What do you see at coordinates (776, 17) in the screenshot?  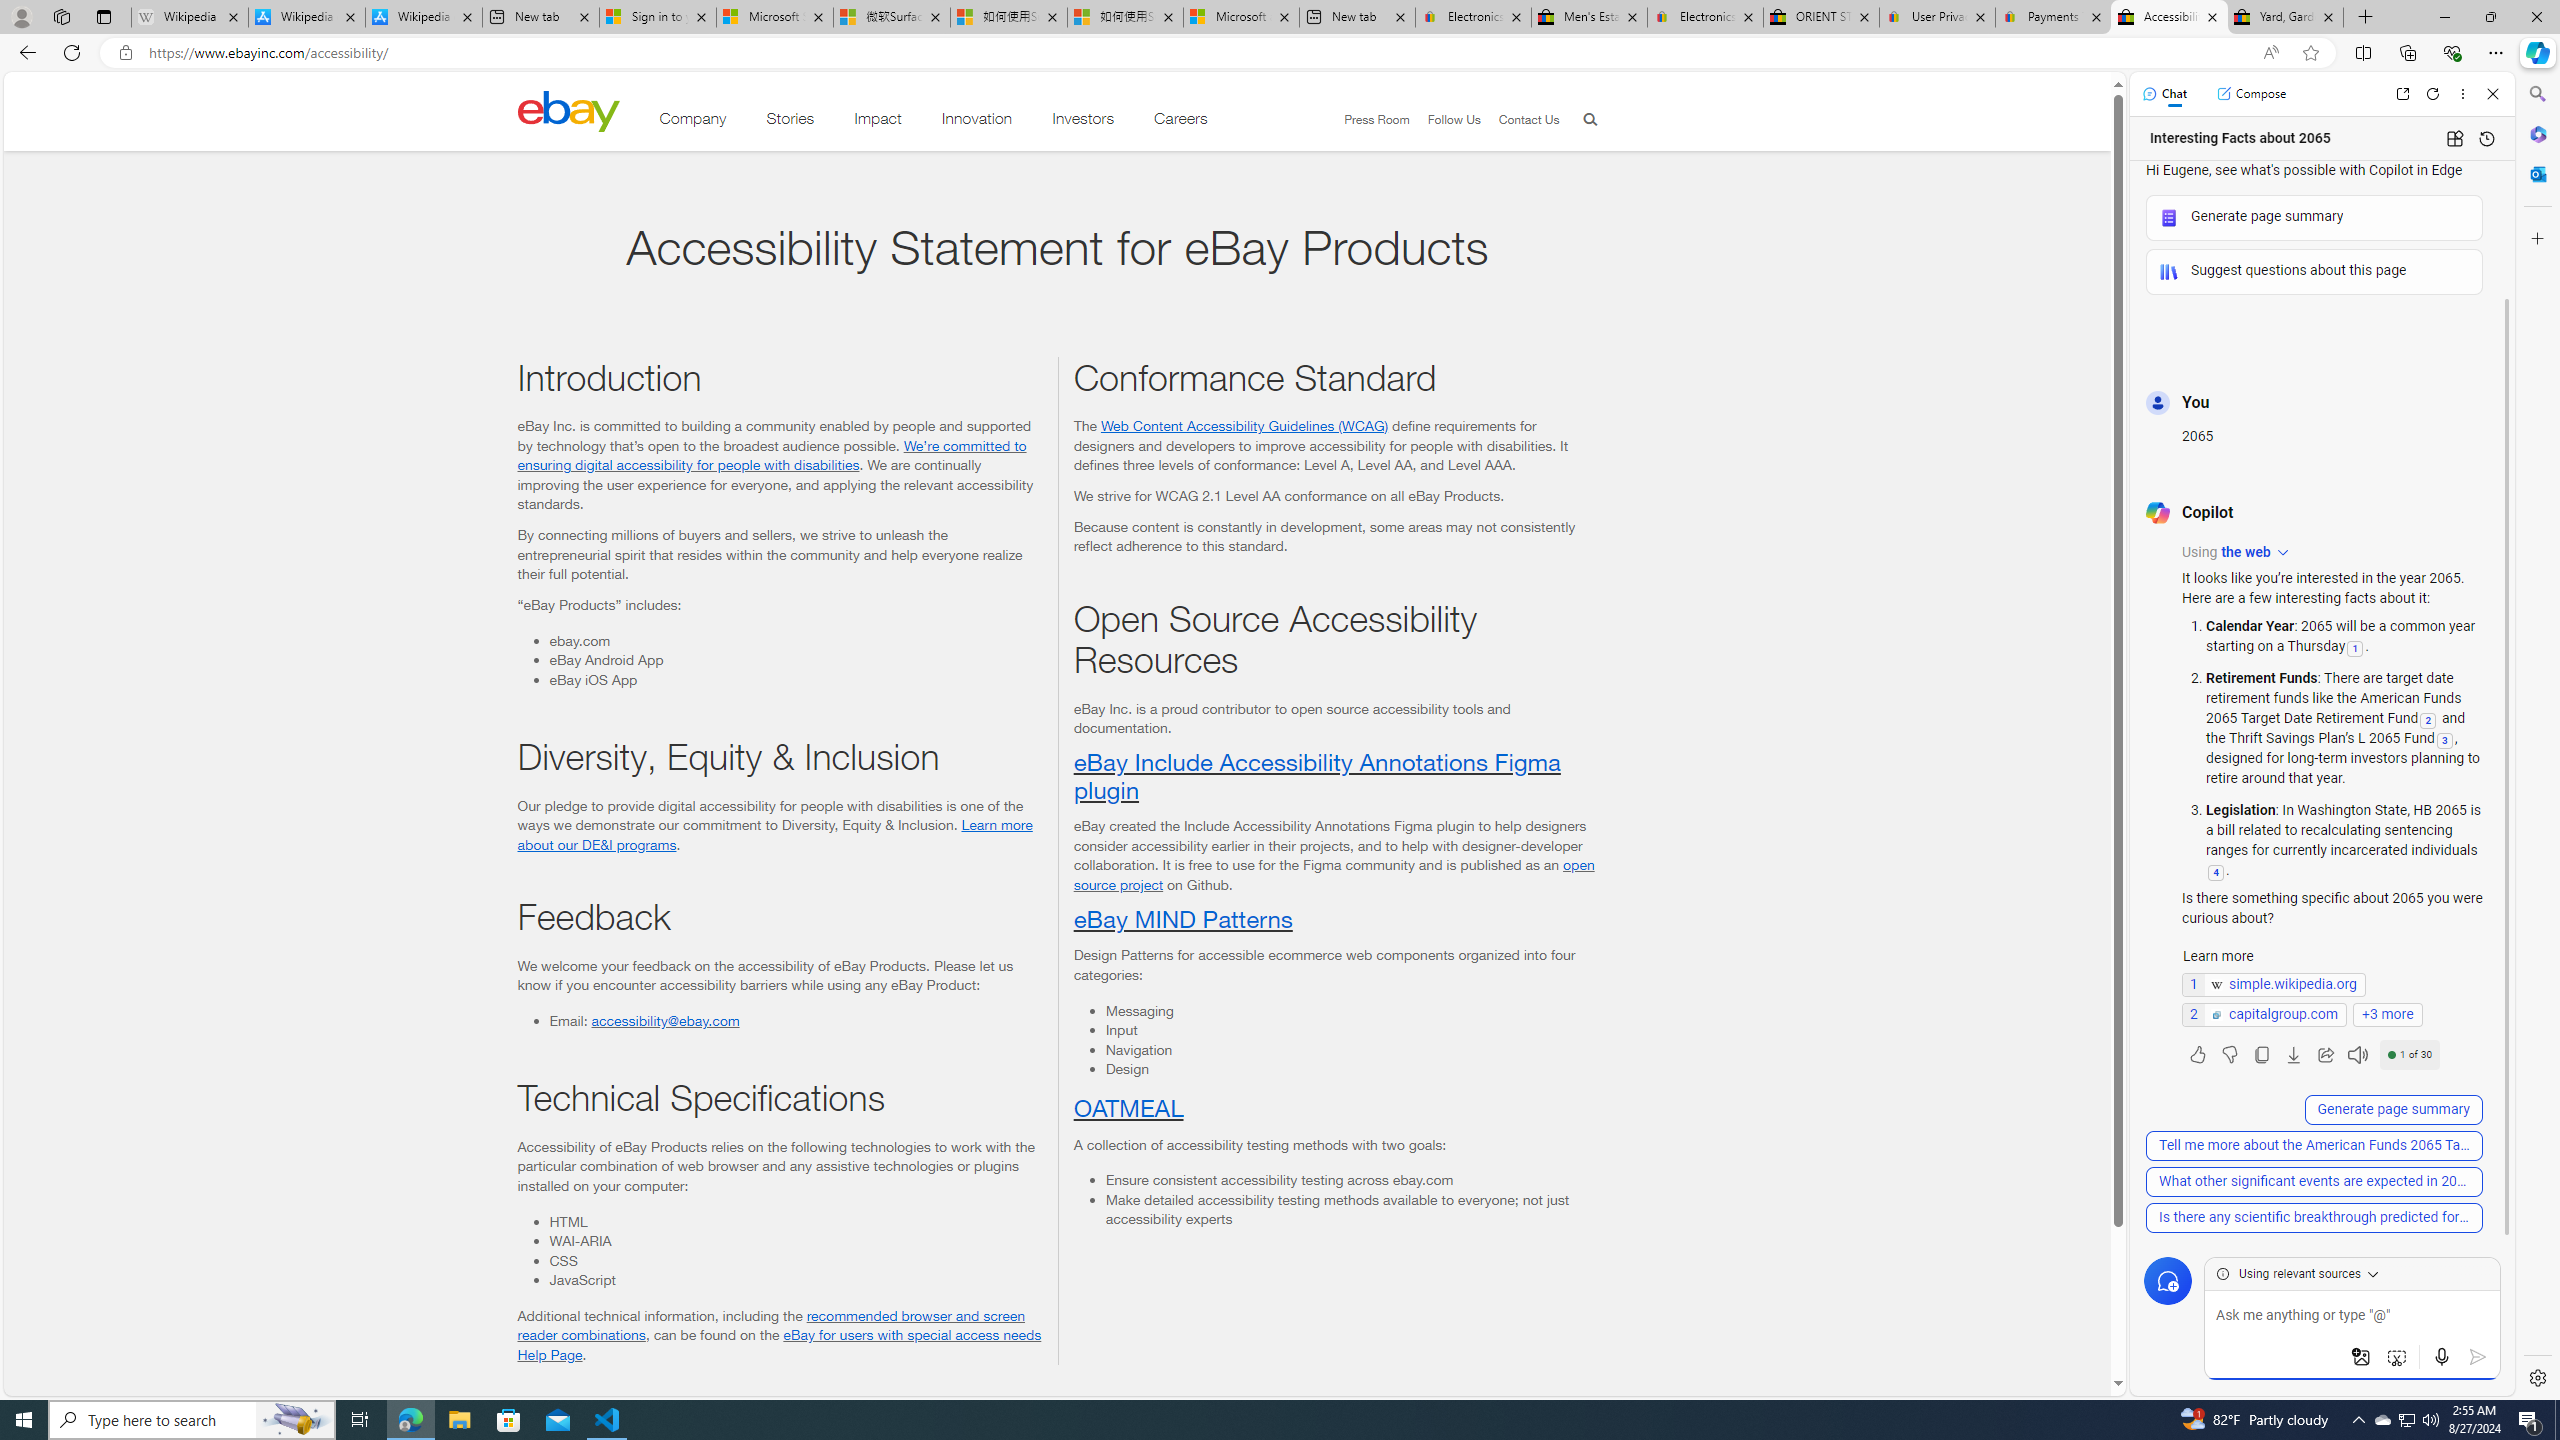 I see `Microsoft Services Agreement` at bounding box center [776, 17].